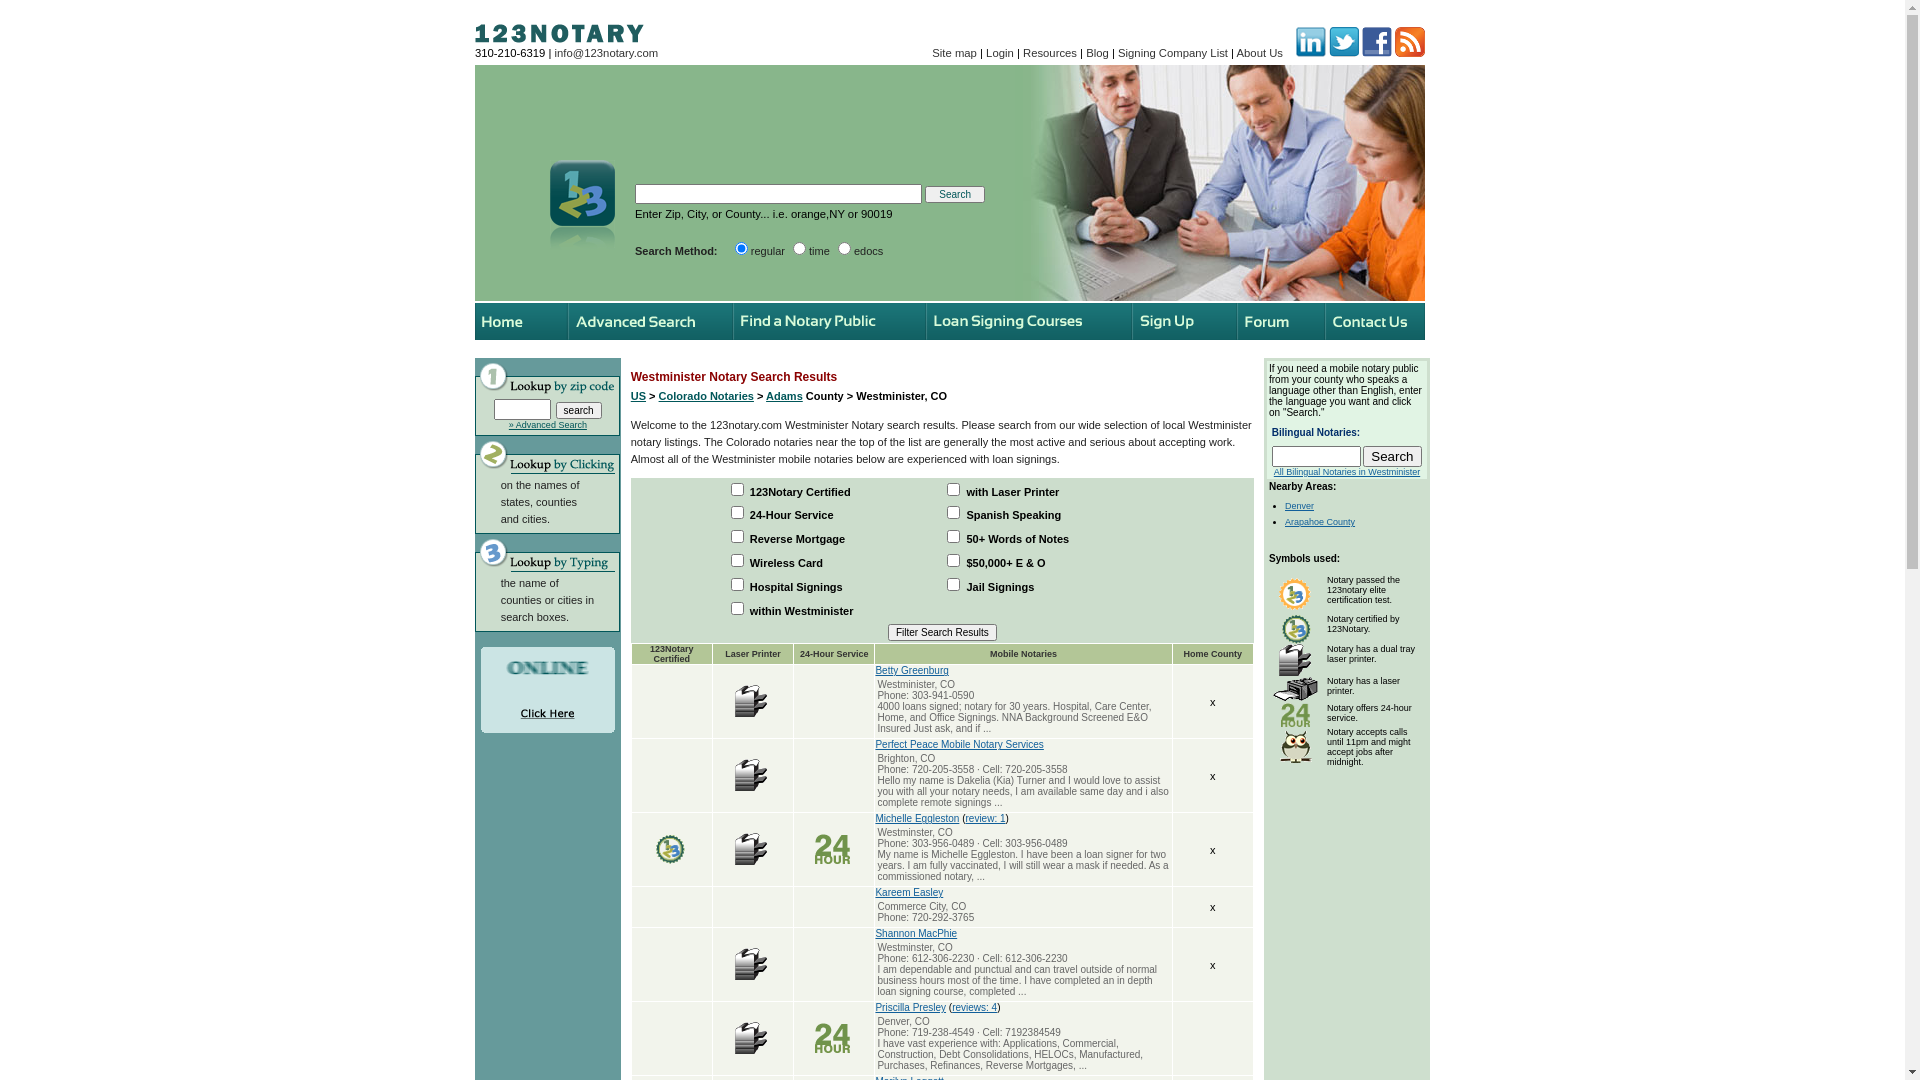 This screenshot has height=1080, width=1920. Describe the element at coordinates (778, 194) in the screenshot. I see `Required` at that location.